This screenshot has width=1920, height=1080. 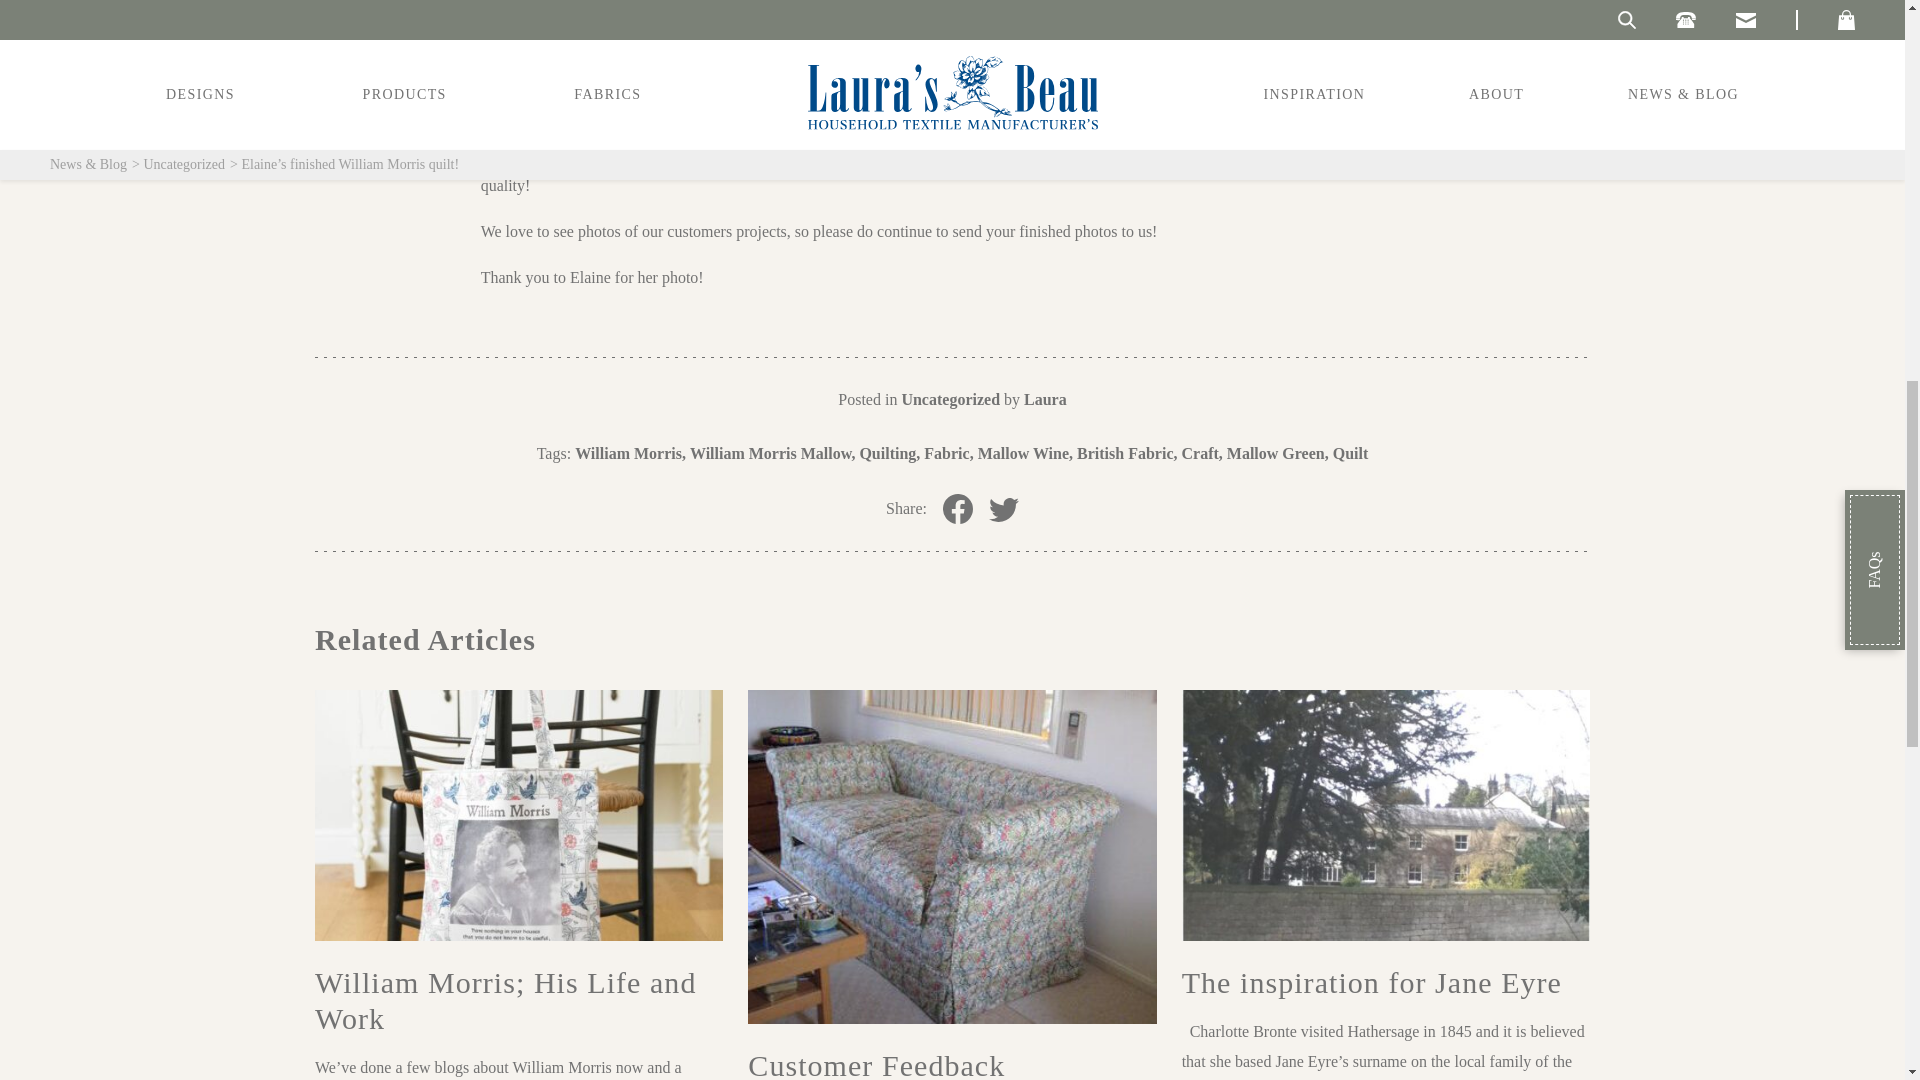 What do you see at coordinates (1350, 453) in the screenshot?
I see `Quilt` at bounding box center [1350, 453].